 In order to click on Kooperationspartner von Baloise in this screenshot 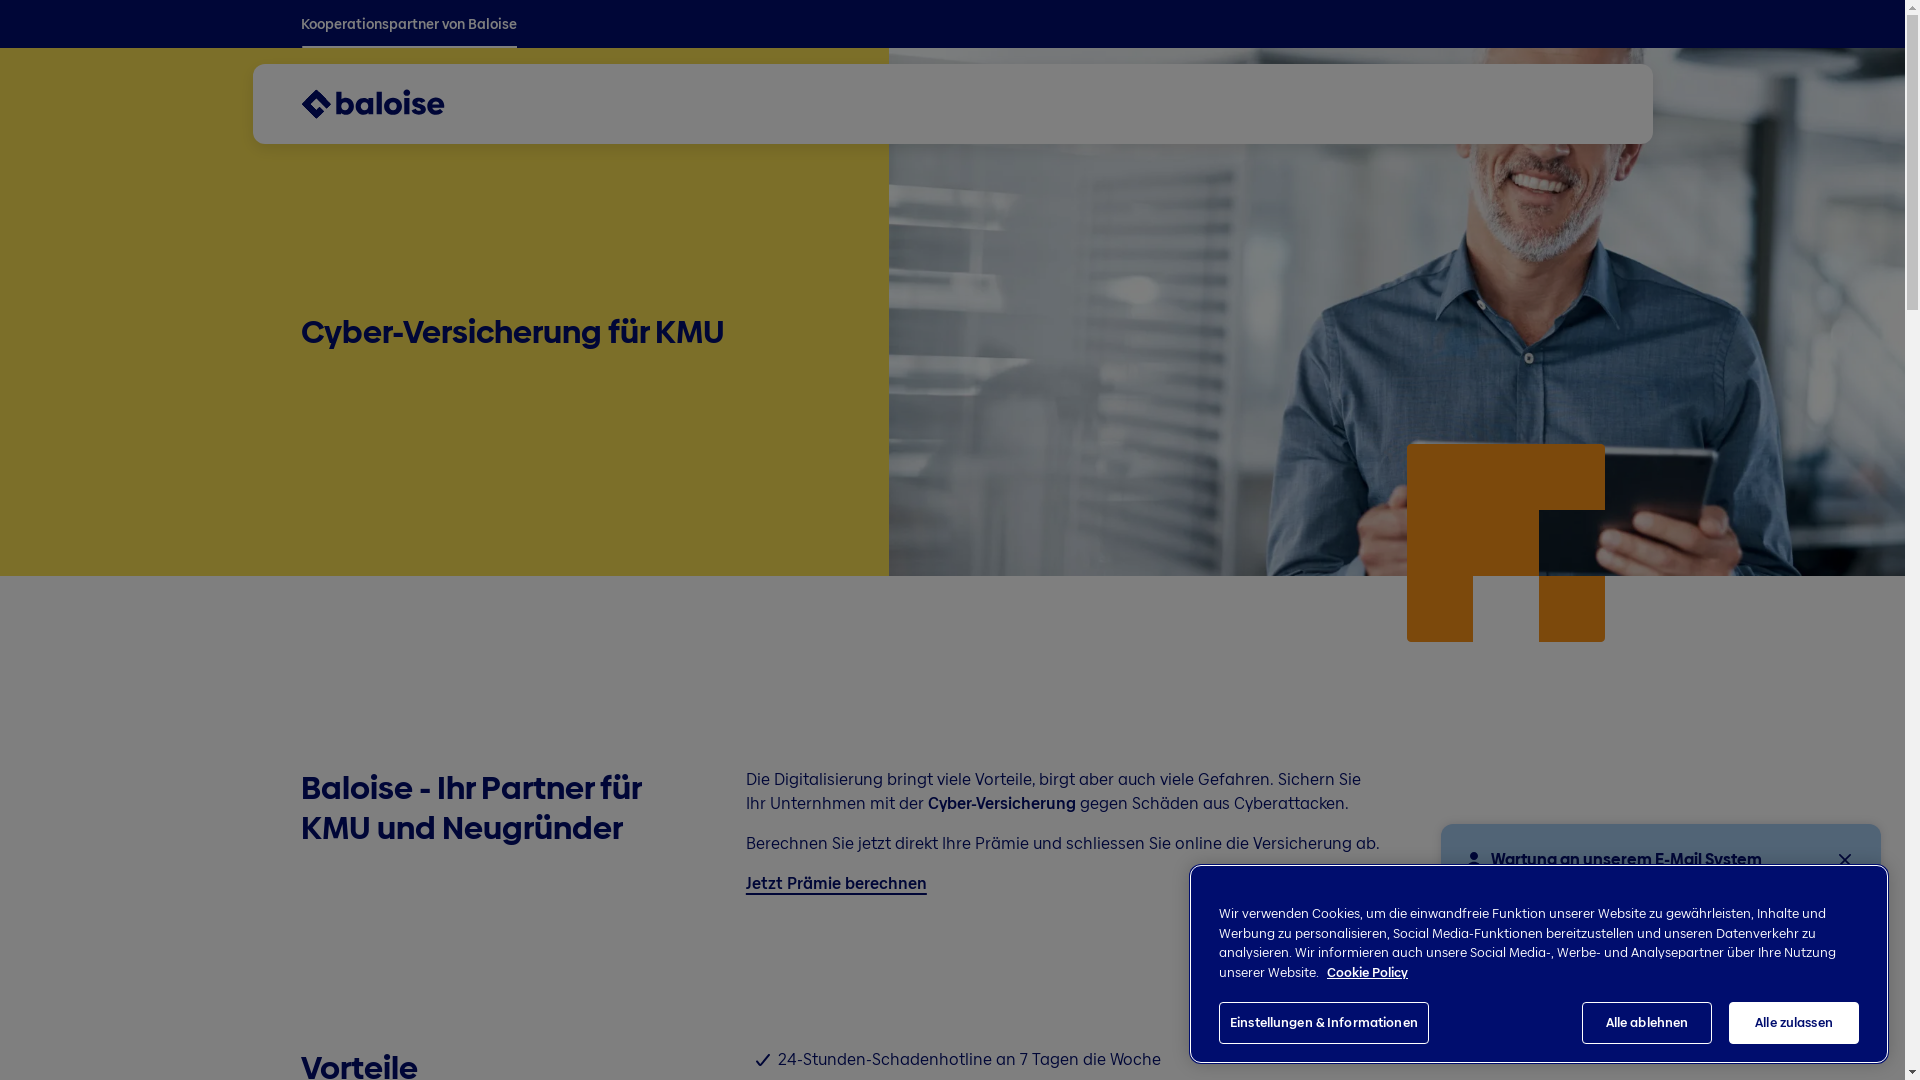, I will do `click(408, 24)`.